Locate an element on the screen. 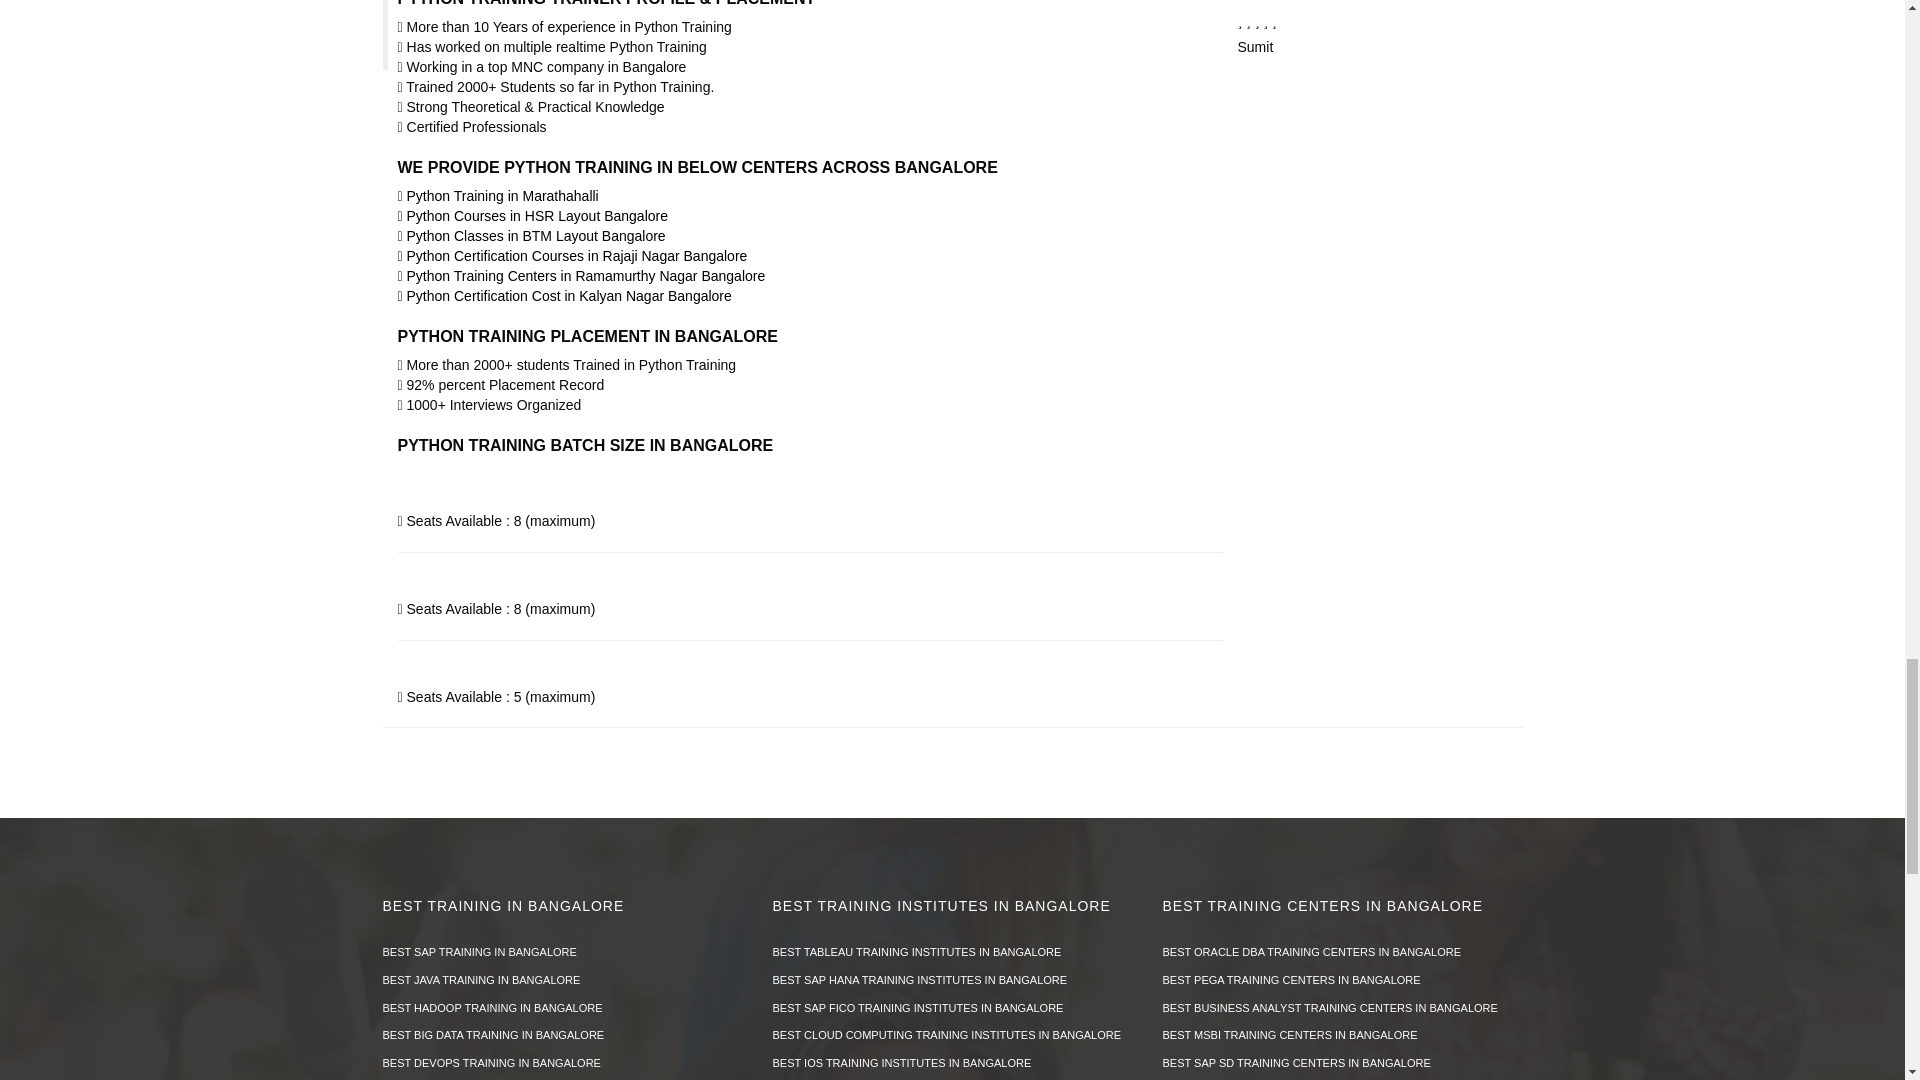 The height and width of the screenshot is (1080, 1920). Python Certification Cost in Kalyan Nagar Bangalore is located at coordinates (564, 296).